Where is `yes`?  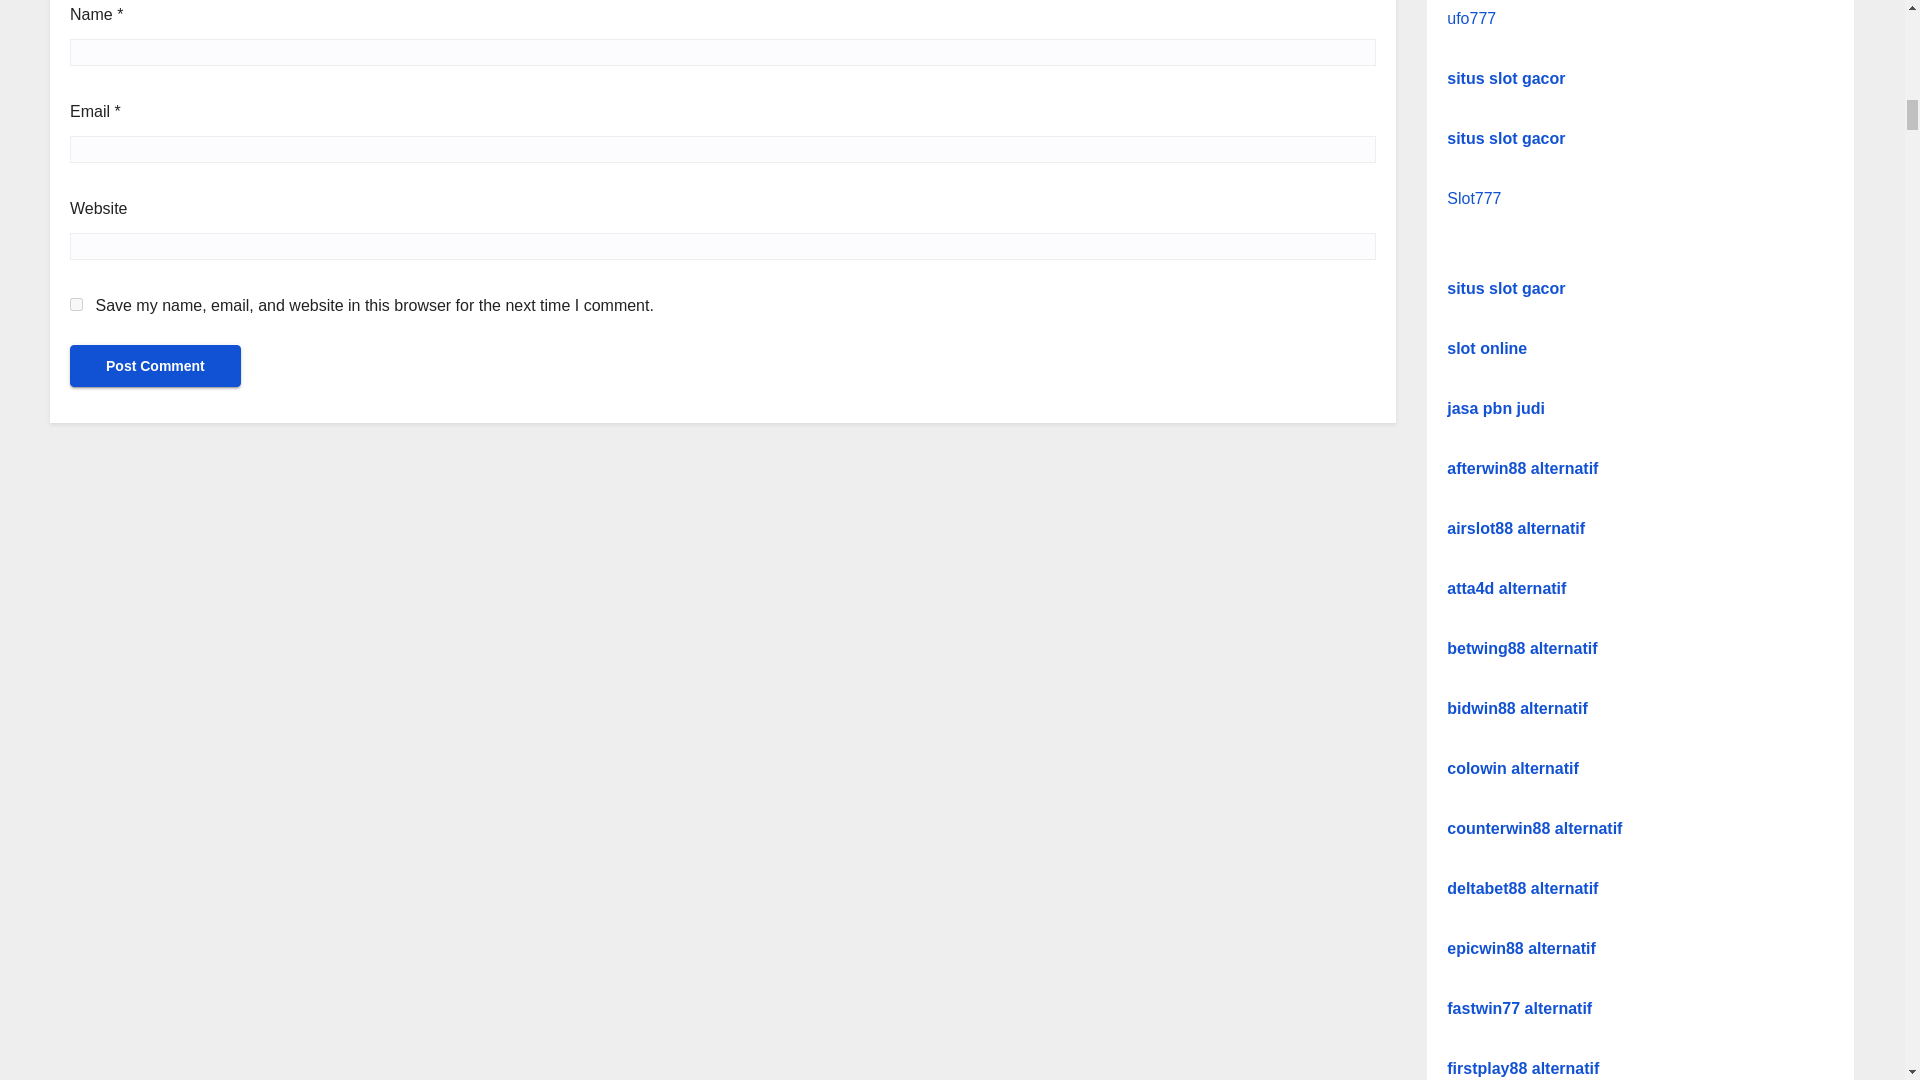
yes is located at coordinates (76, 304).